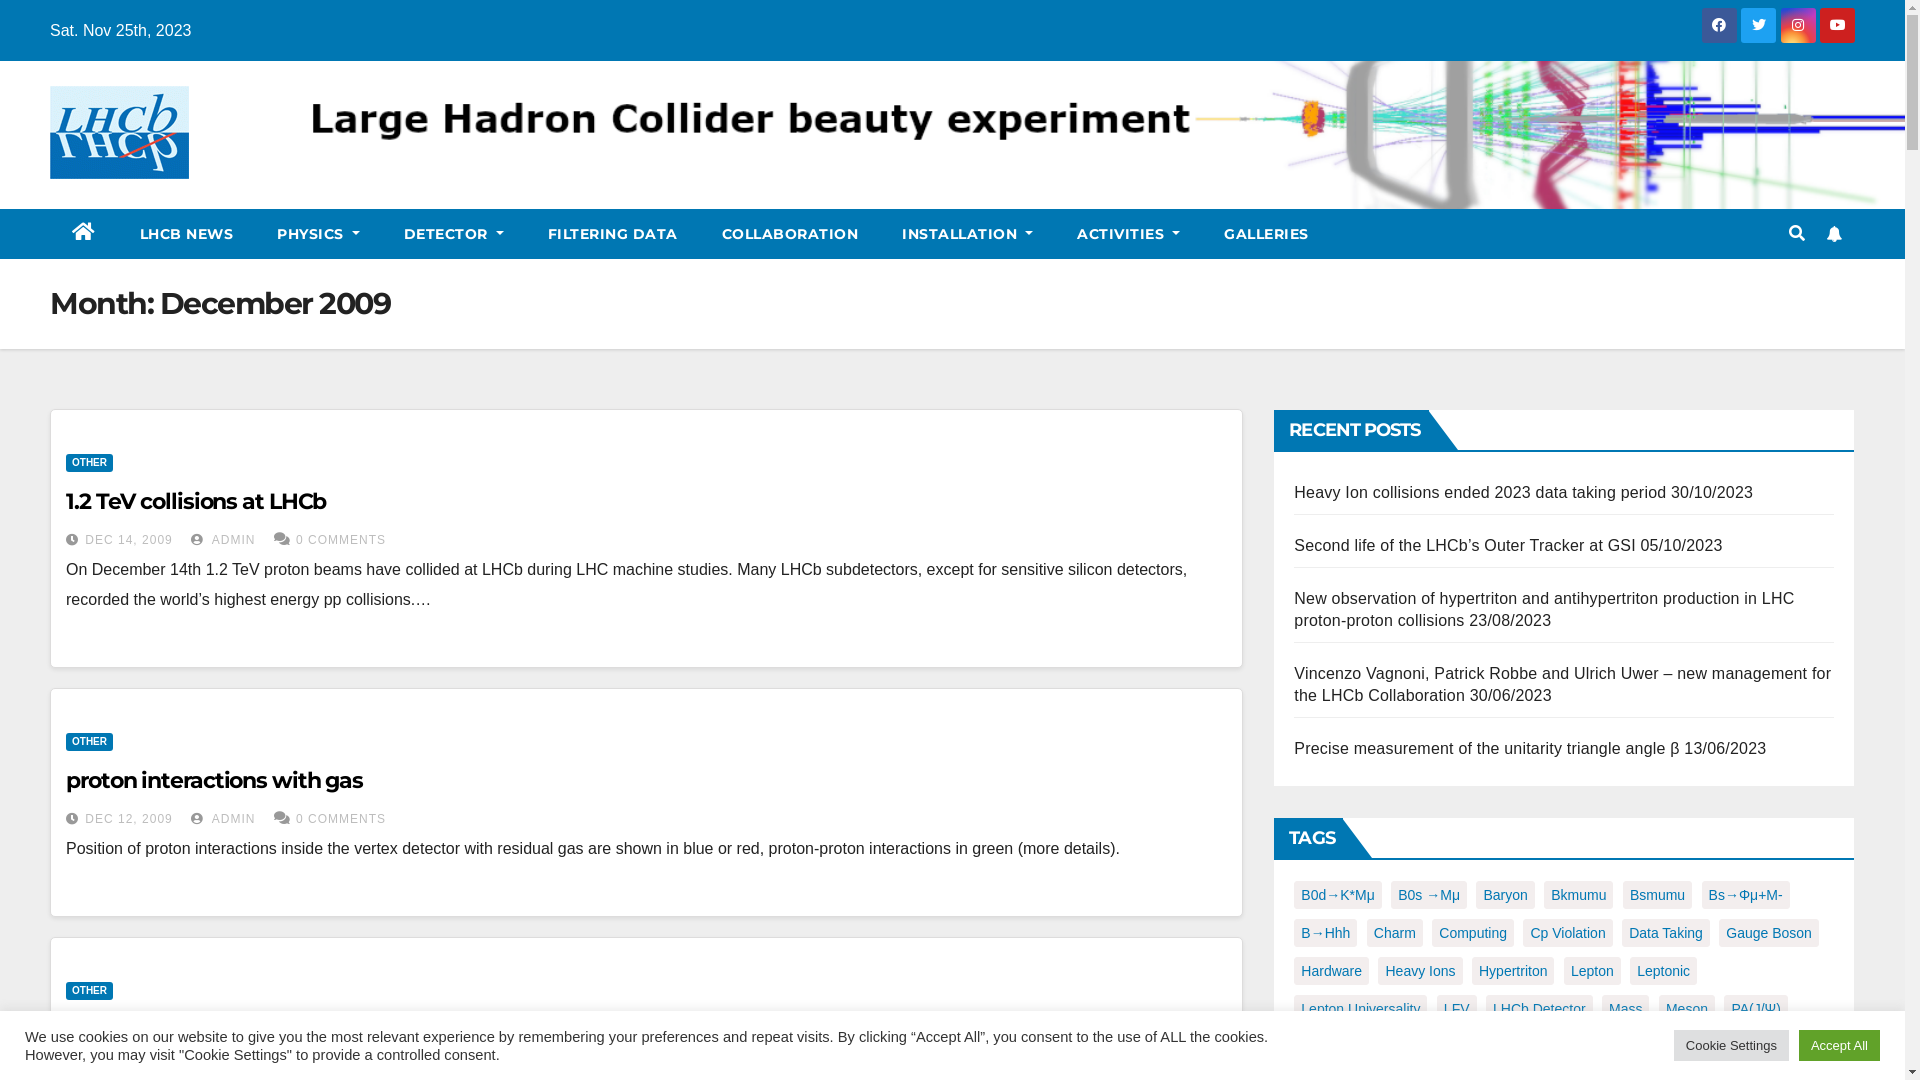 This screenshot has width=1920, height=1080. I want to click on Baryon, so click(1505, 895).